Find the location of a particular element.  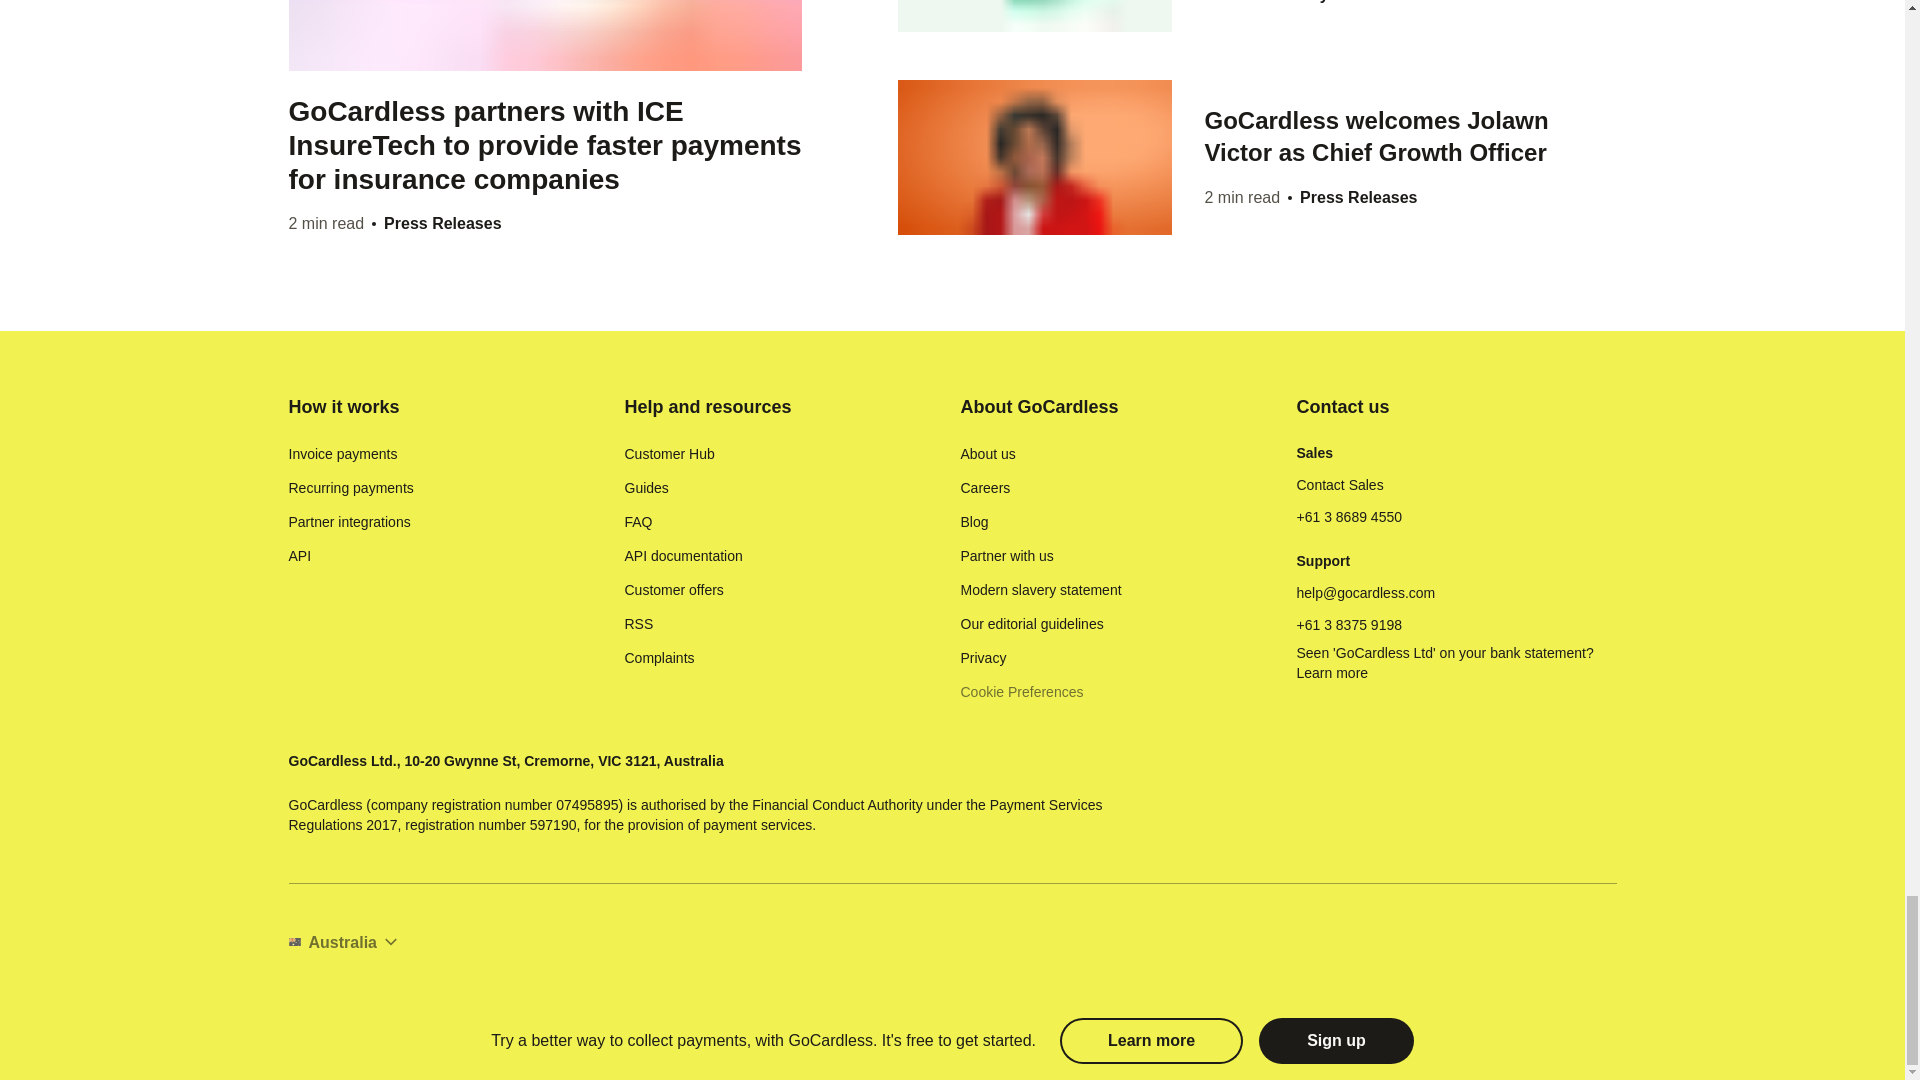

Invoice payments is located at coordinates (342, 454).